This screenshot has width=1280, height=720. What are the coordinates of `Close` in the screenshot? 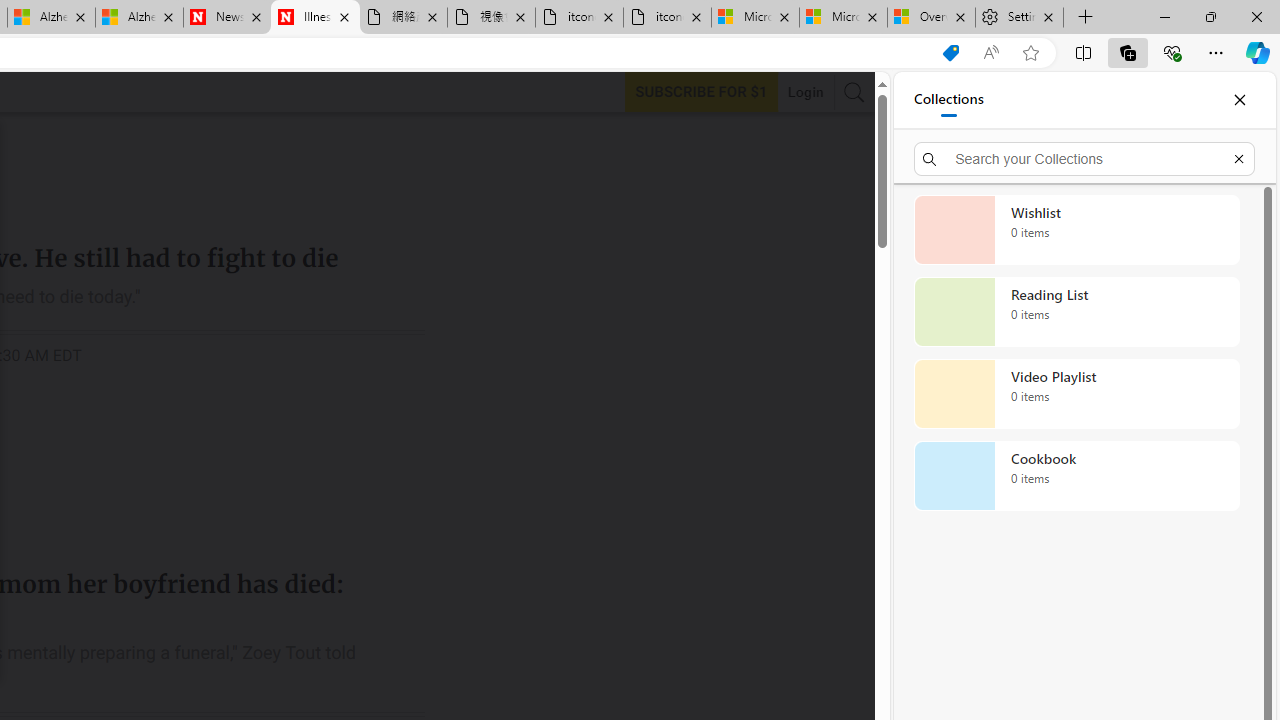 It's located at (1239, 100).